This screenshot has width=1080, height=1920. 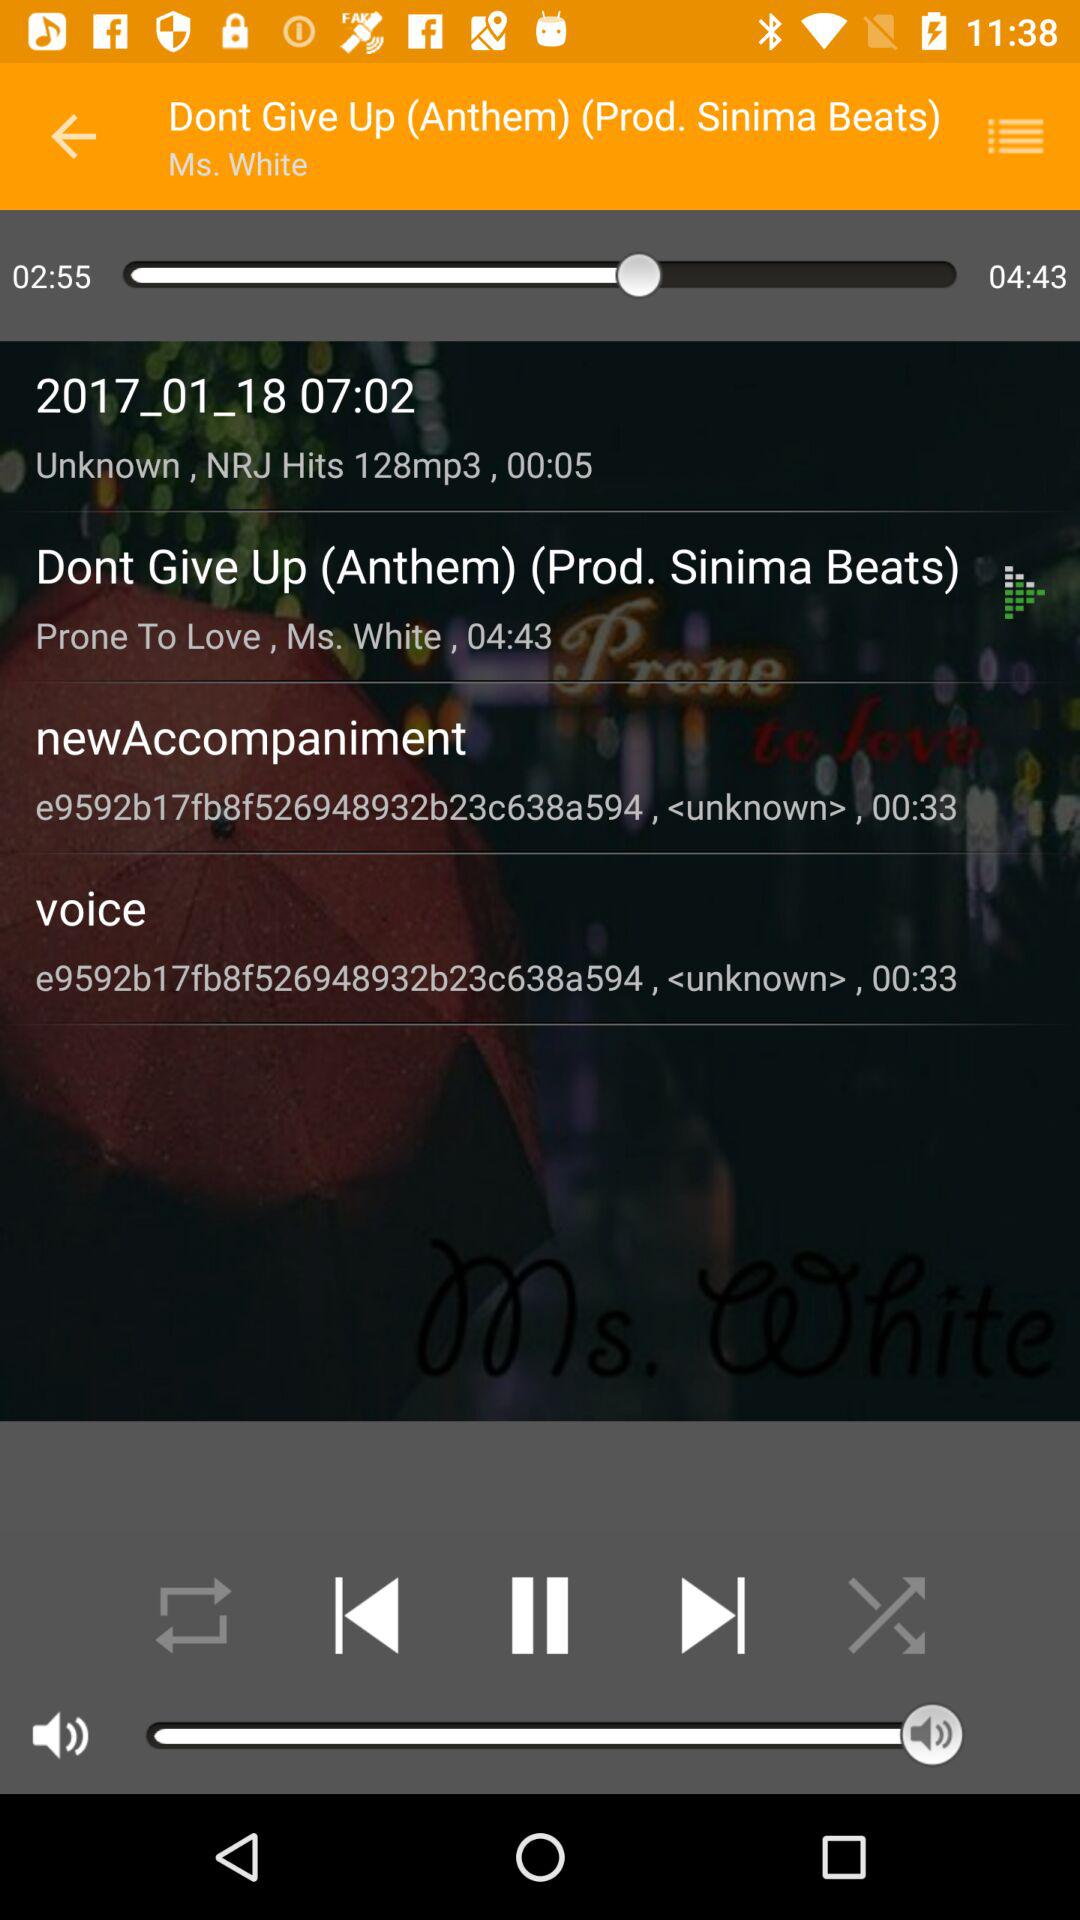 I want to click on play previous video, so click(x=366, y=1616).